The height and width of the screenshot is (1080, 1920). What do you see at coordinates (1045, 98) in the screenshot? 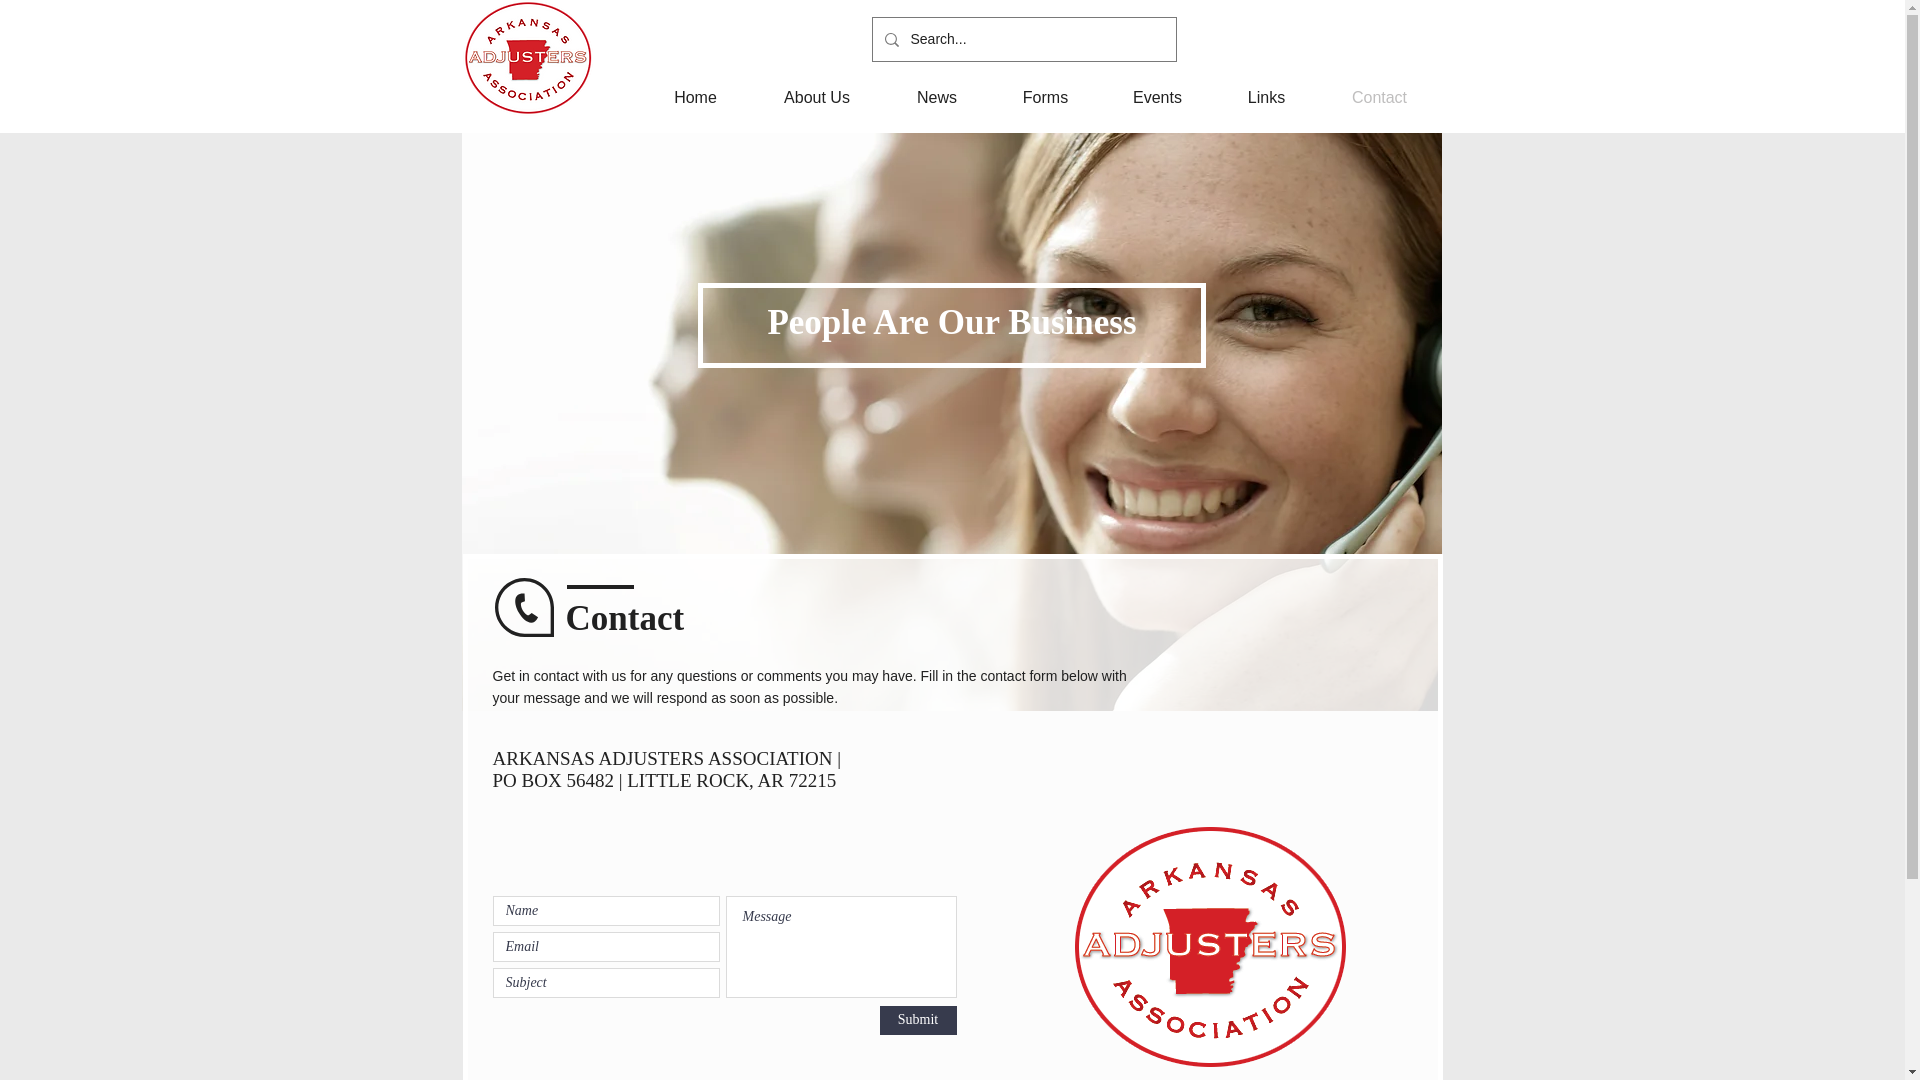
I see `Forms` at bounding box center [1045, 98].